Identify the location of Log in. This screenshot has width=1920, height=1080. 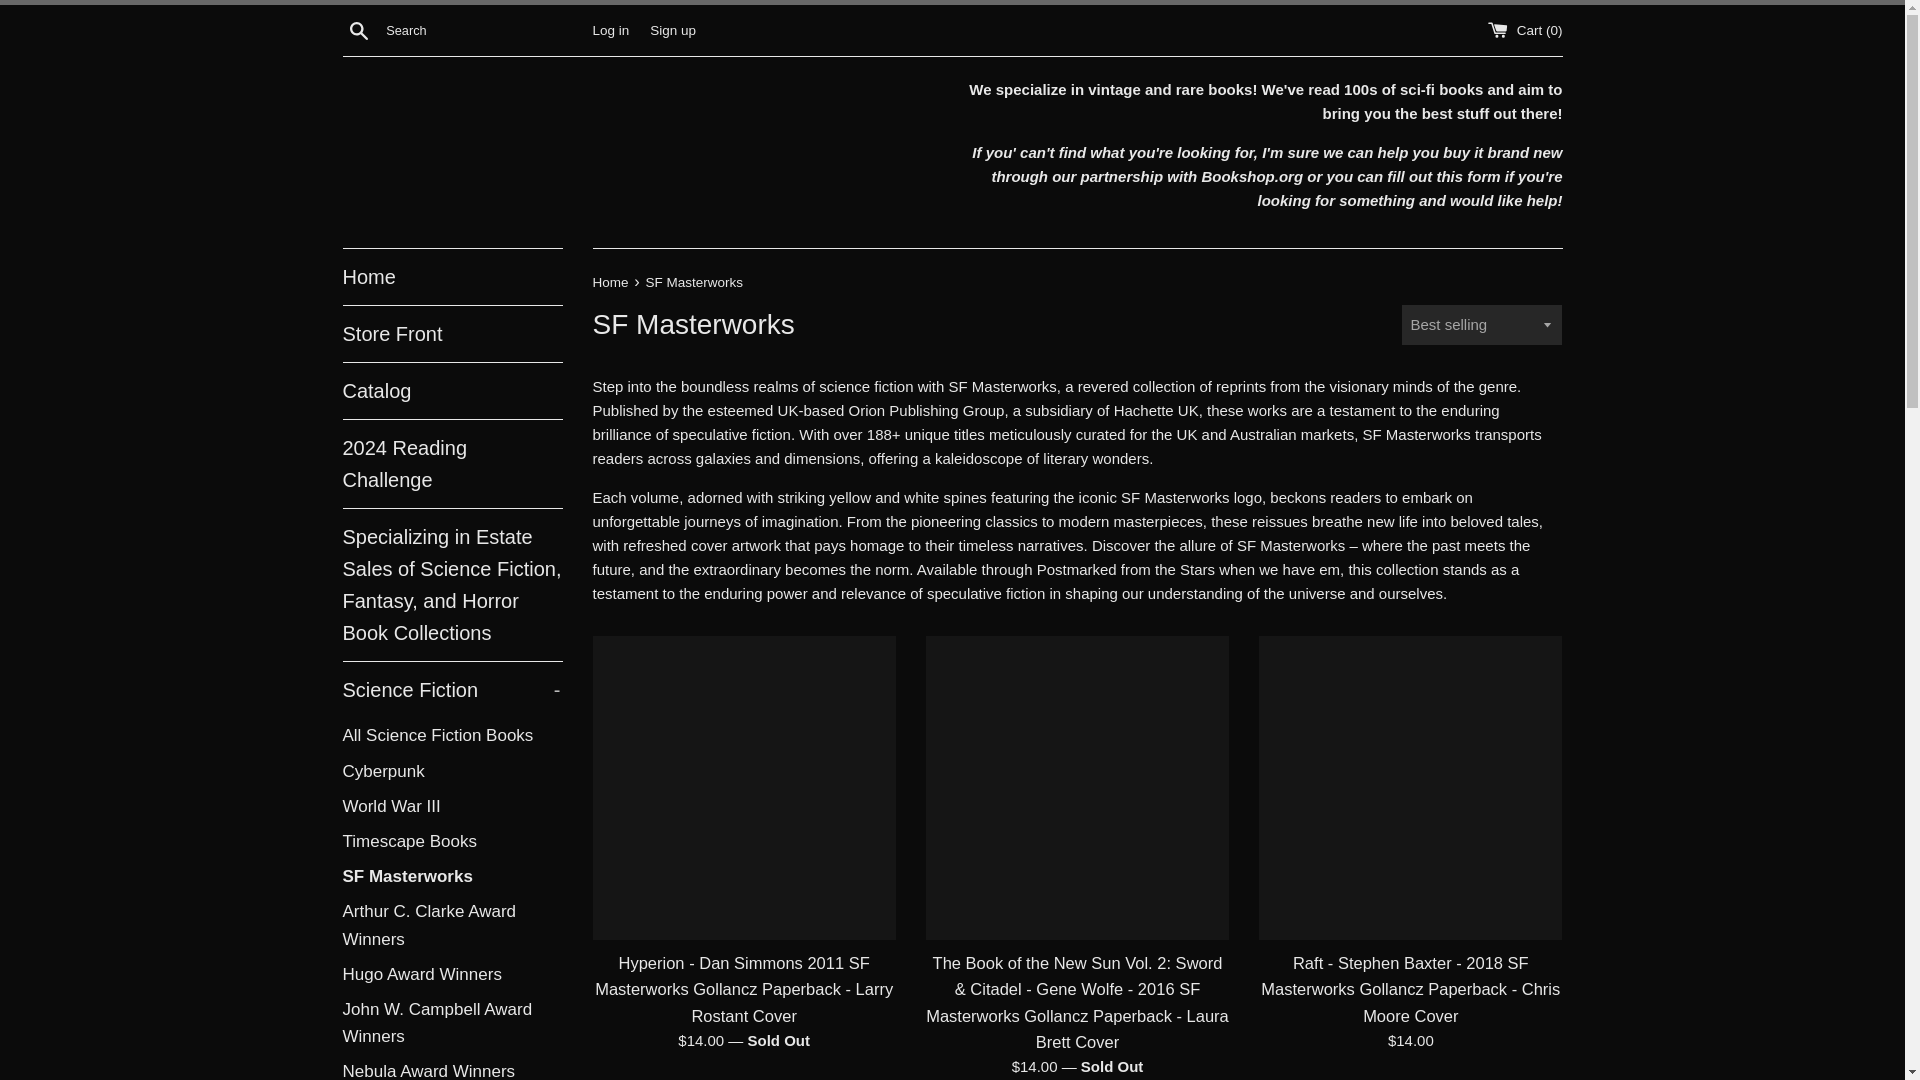
(610, 28).